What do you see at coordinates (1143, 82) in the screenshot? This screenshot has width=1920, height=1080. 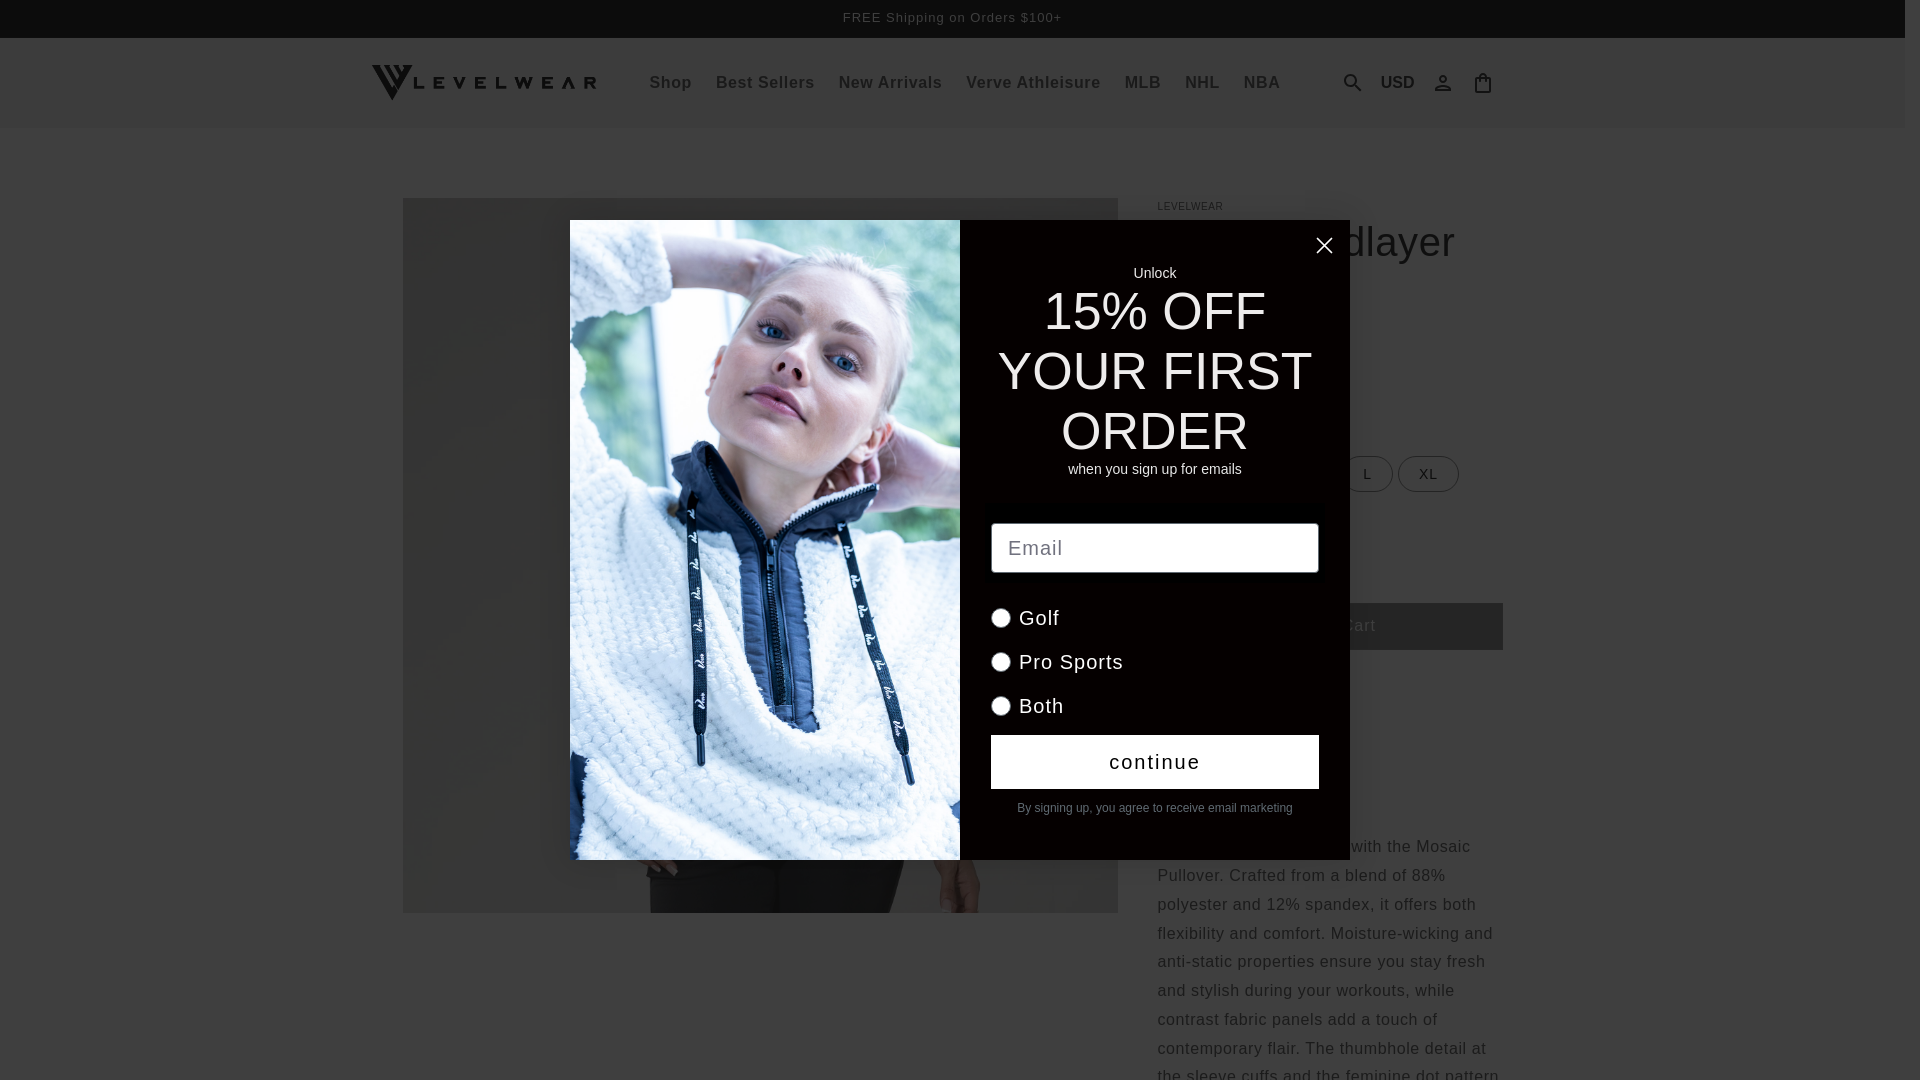 I see `MLB` at bounding box center [1143, 82].